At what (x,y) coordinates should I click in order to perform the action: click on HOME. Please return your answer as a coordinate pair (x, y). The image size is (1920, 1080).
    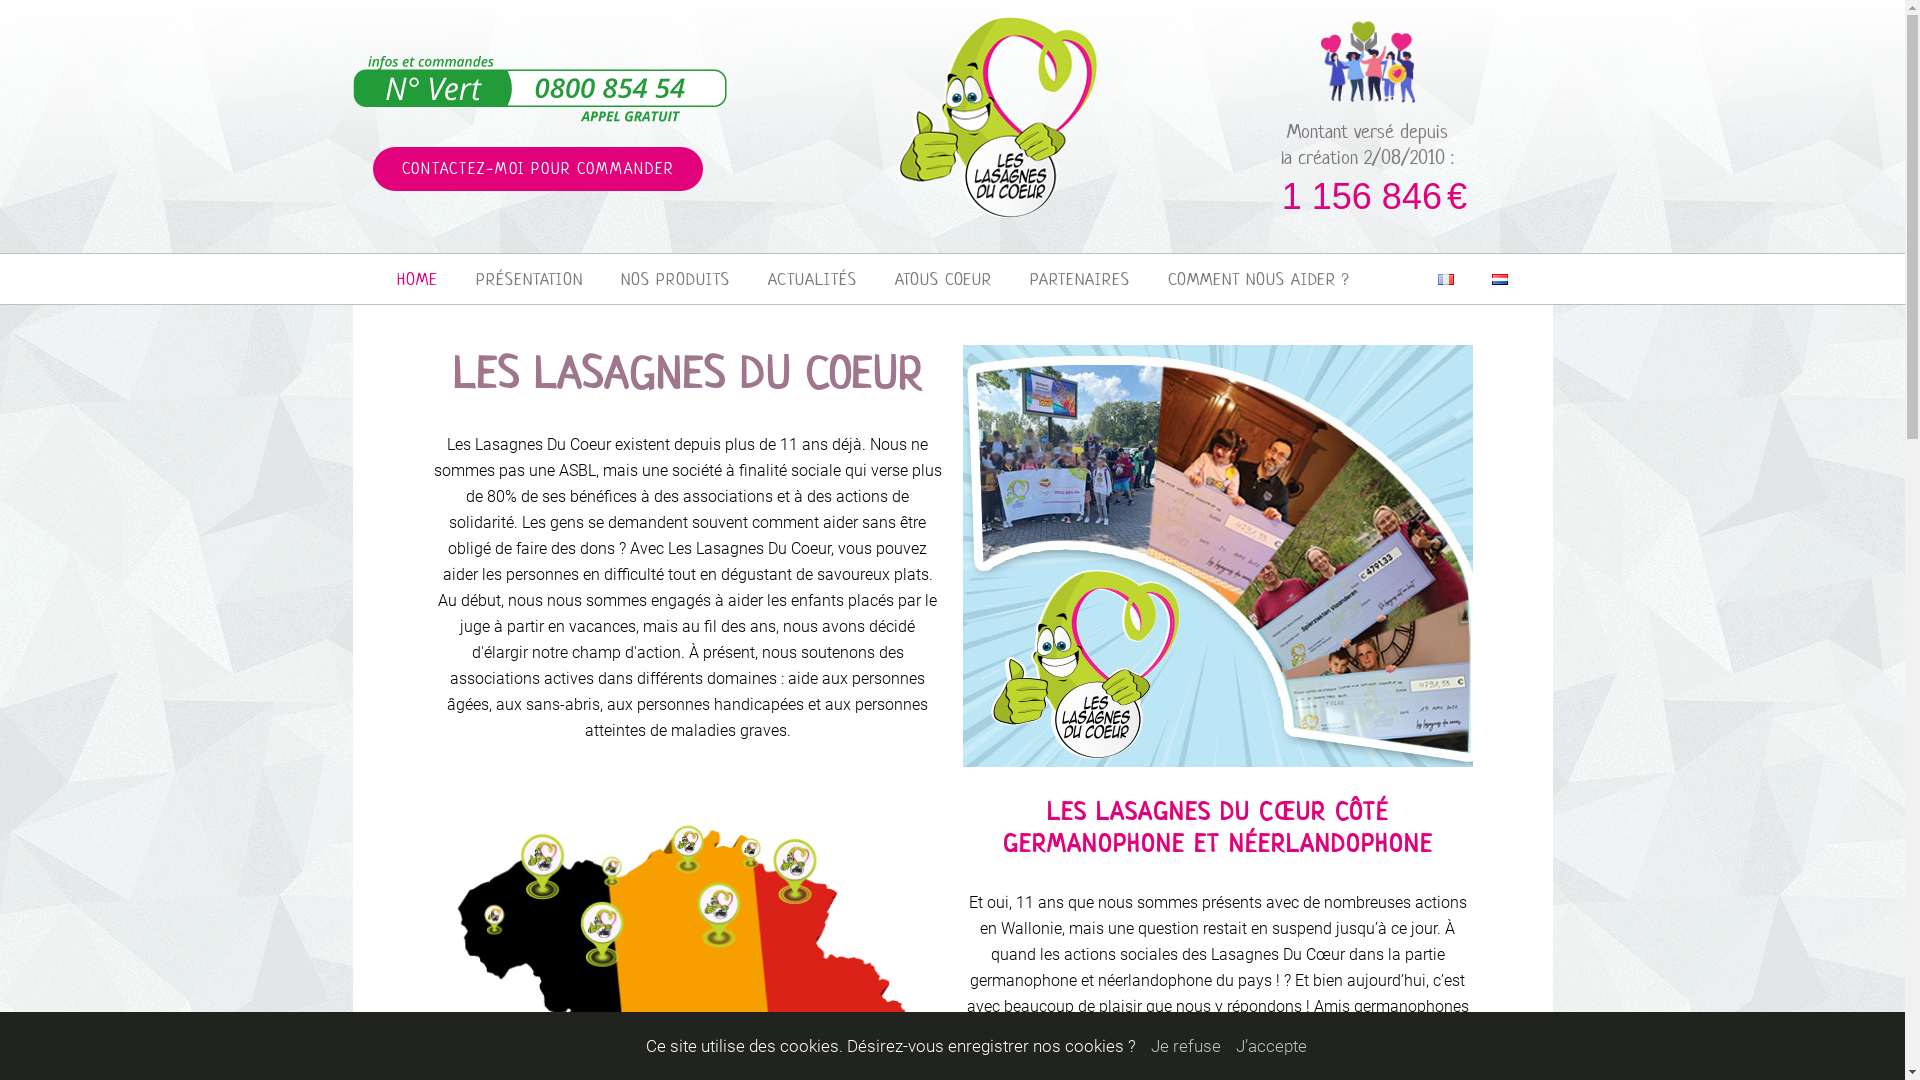
    Looking at the image, I should click on (418, 279).